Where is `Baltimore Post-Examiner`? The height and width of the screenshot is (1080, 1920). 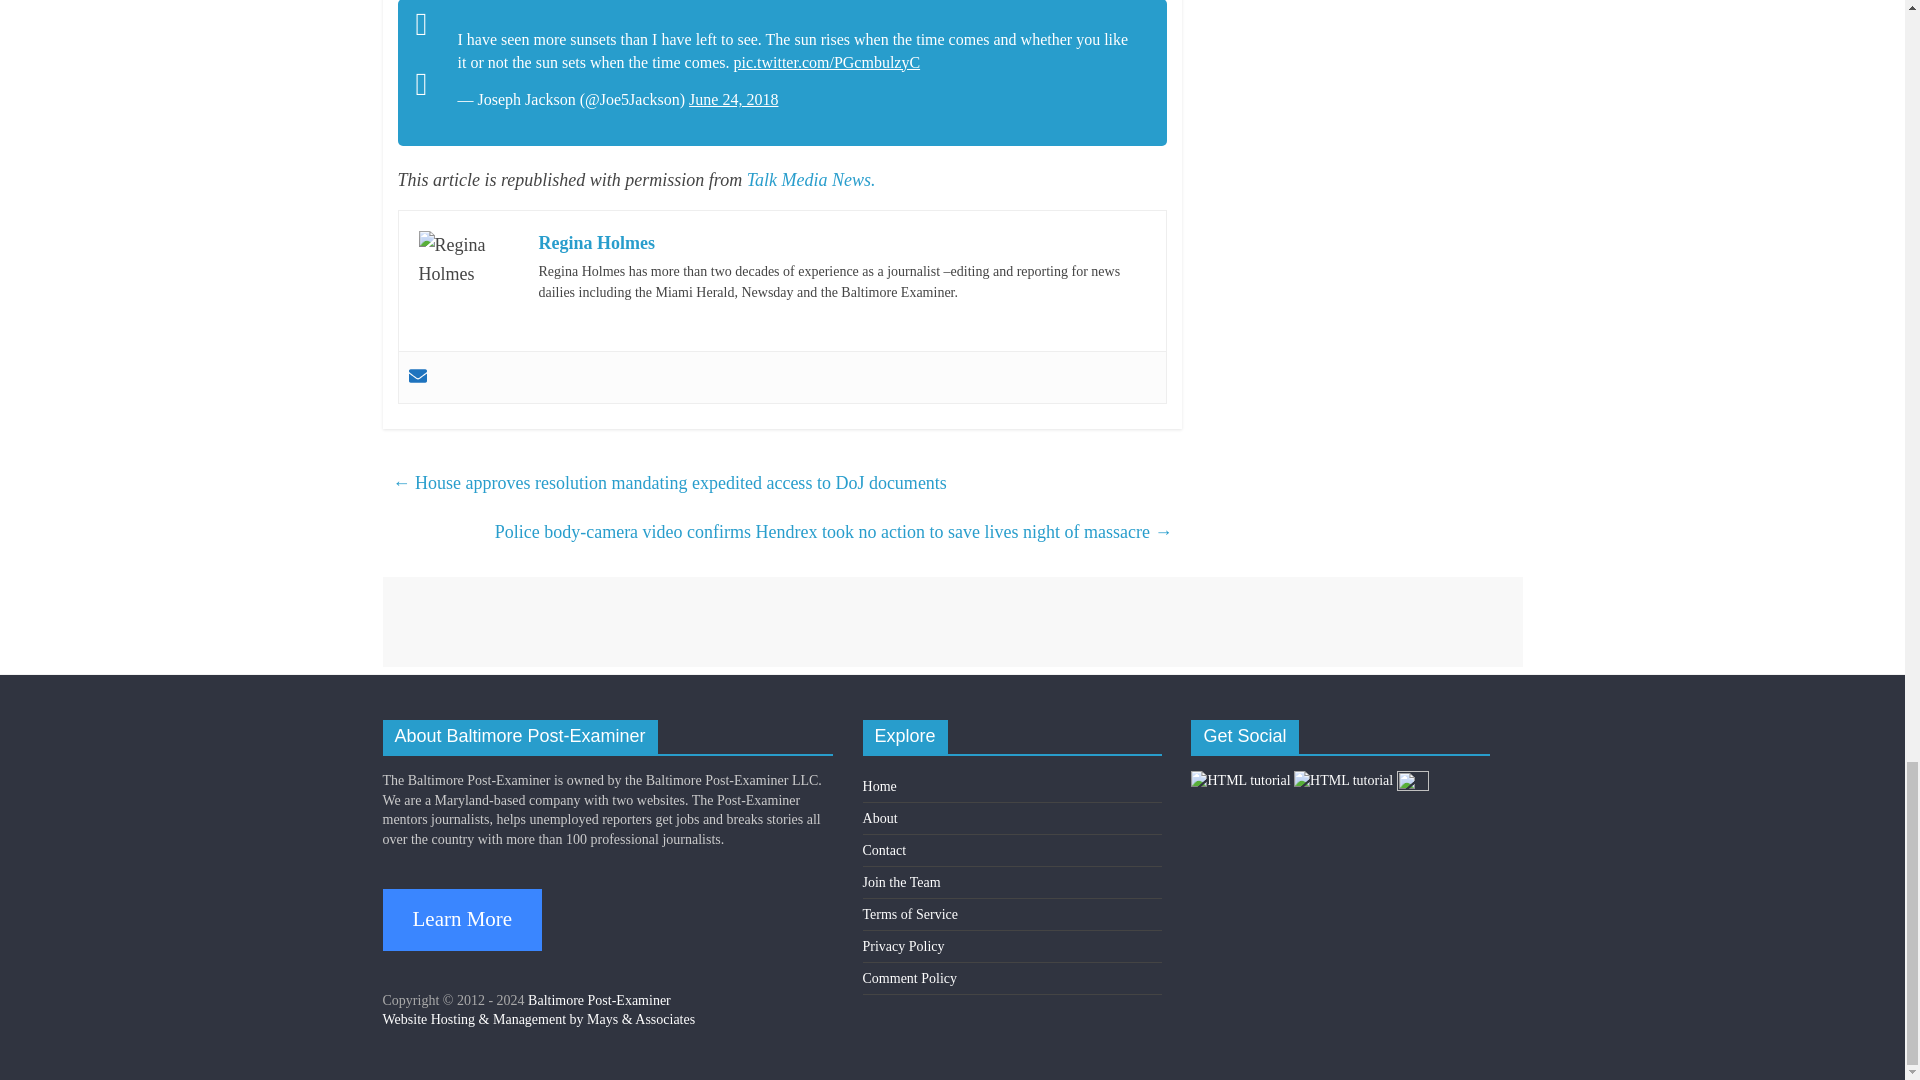 Baltimore Post-Examiner is located at coordinates (599, 1000).